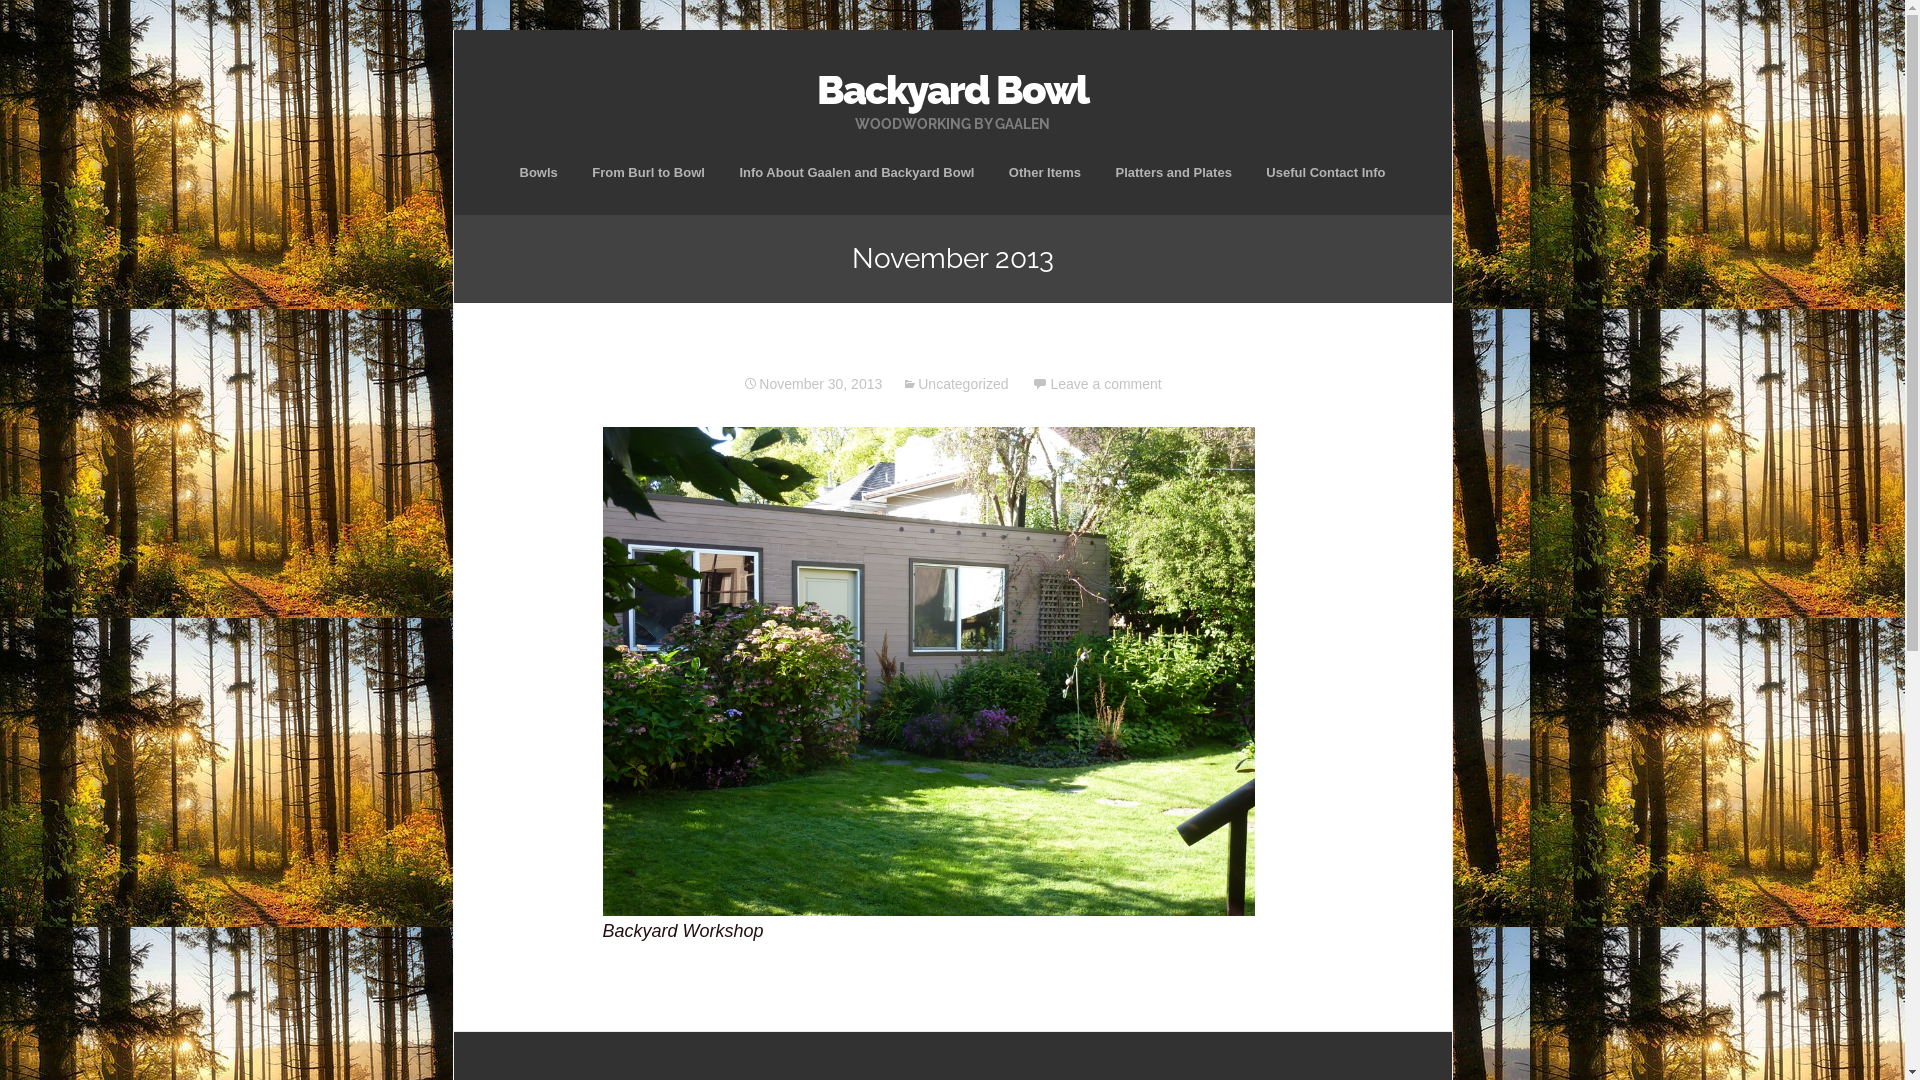 This screenshot has height=1080, width=1920. I want to click on Other Items, so click(1045, 172).